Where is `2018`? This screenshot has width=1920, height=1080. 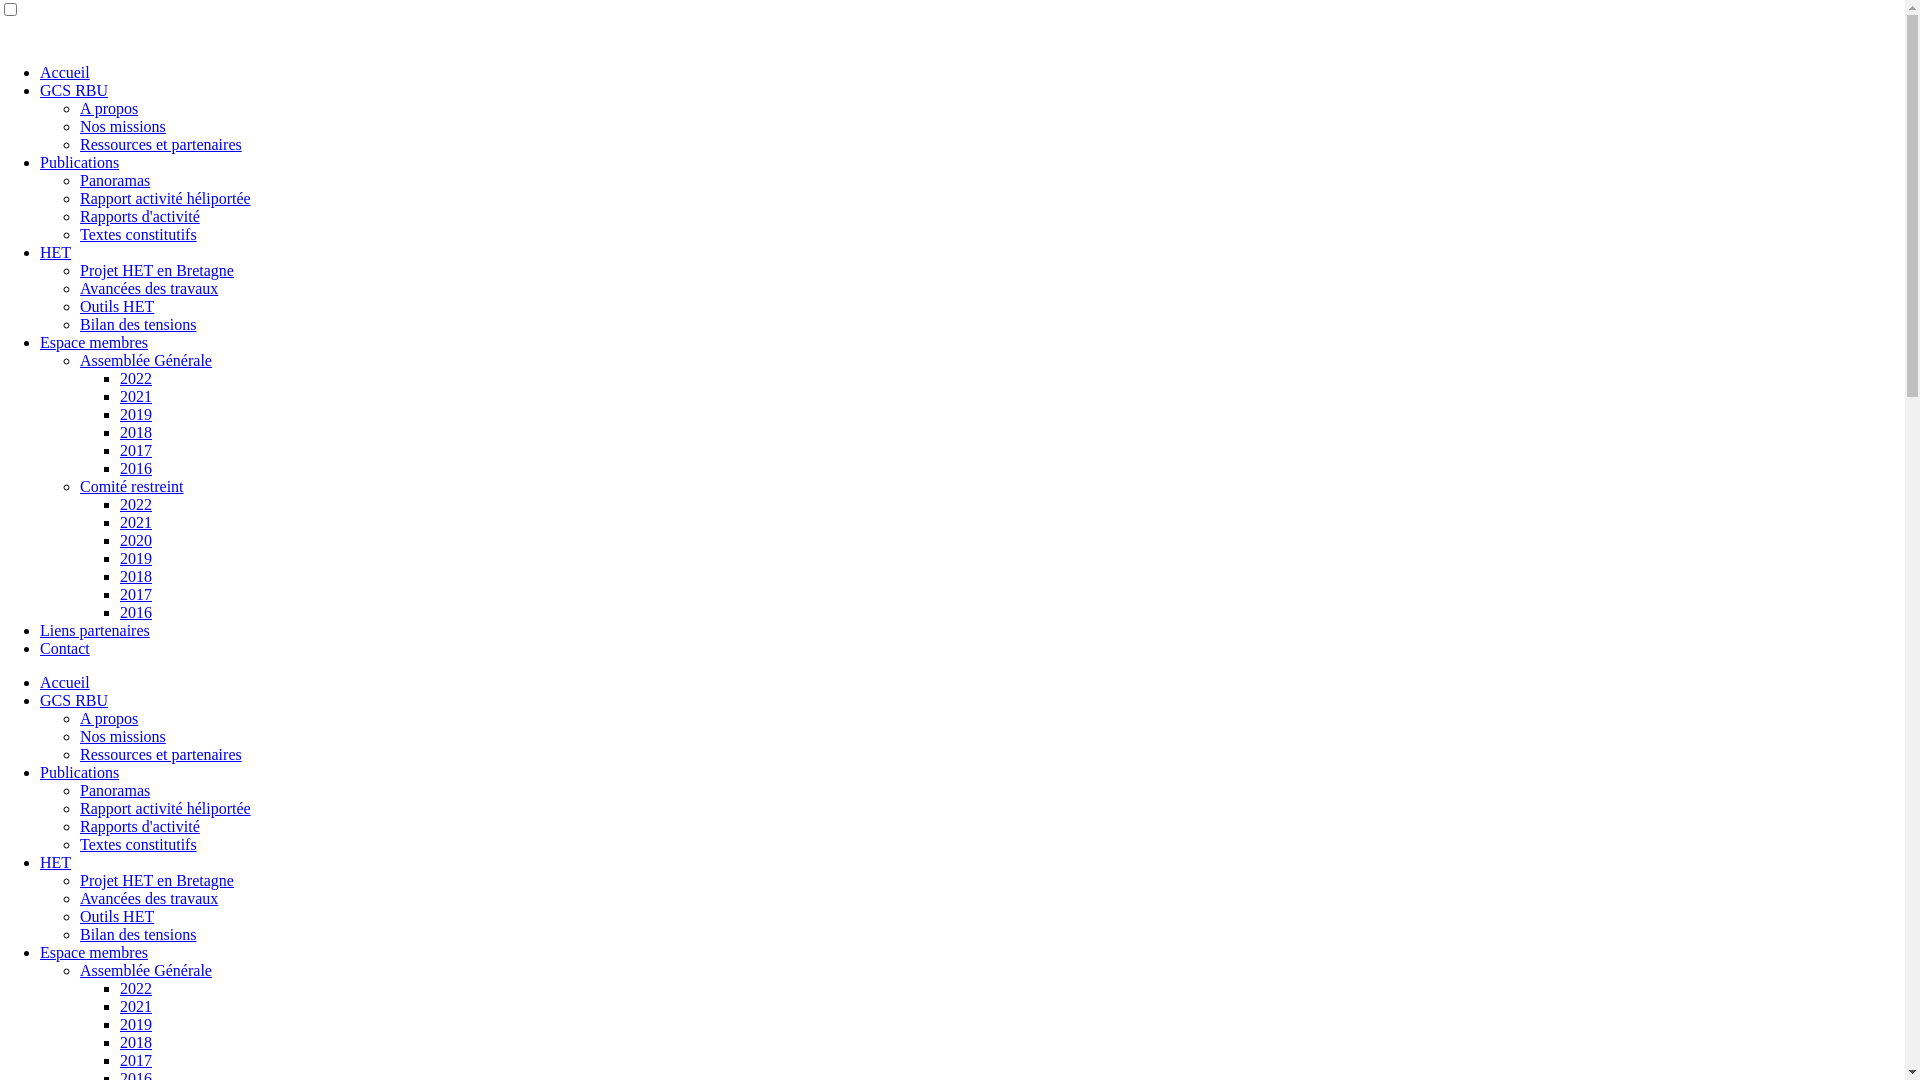 2018 is located at coordinates (136, 1042).